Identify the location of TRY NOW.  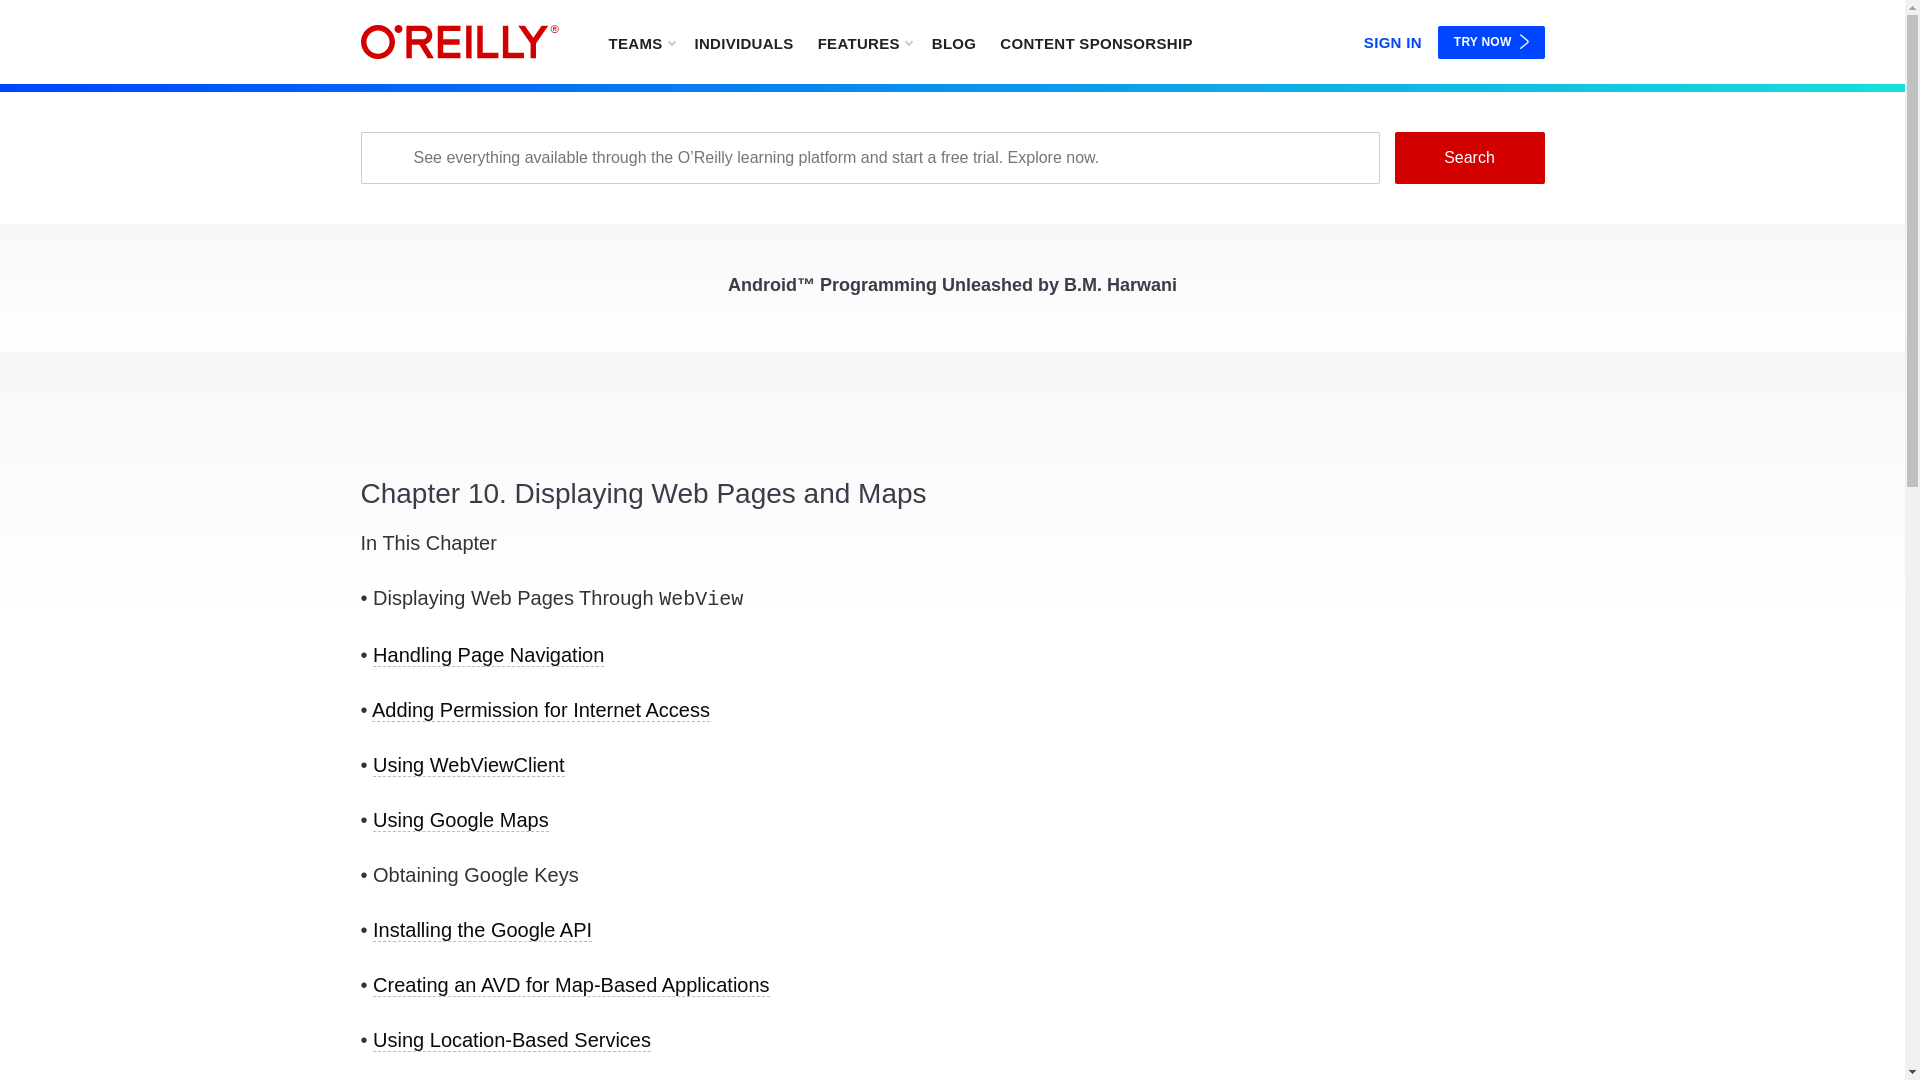
(1492, 42).